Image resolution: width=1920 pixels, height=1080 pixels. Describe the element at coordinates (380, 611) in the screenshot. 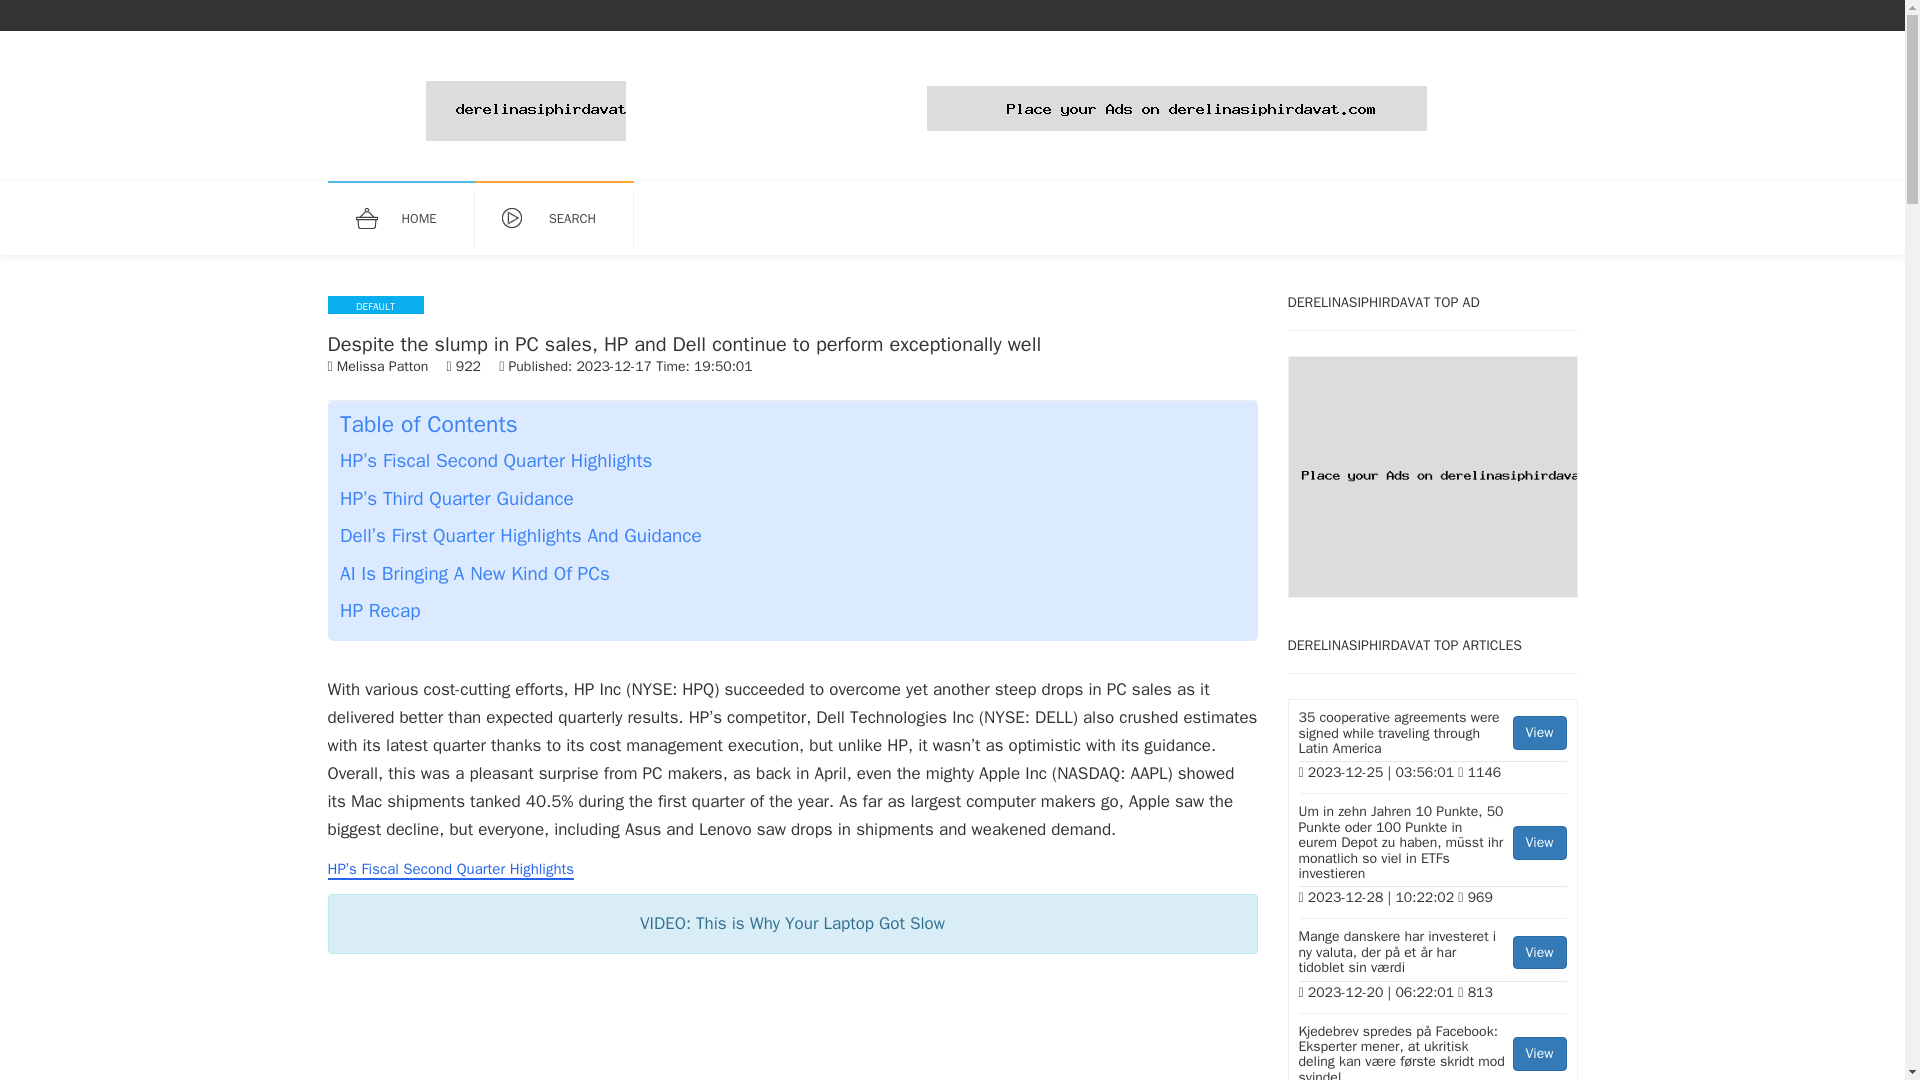

I see `HP Recap` at that location.